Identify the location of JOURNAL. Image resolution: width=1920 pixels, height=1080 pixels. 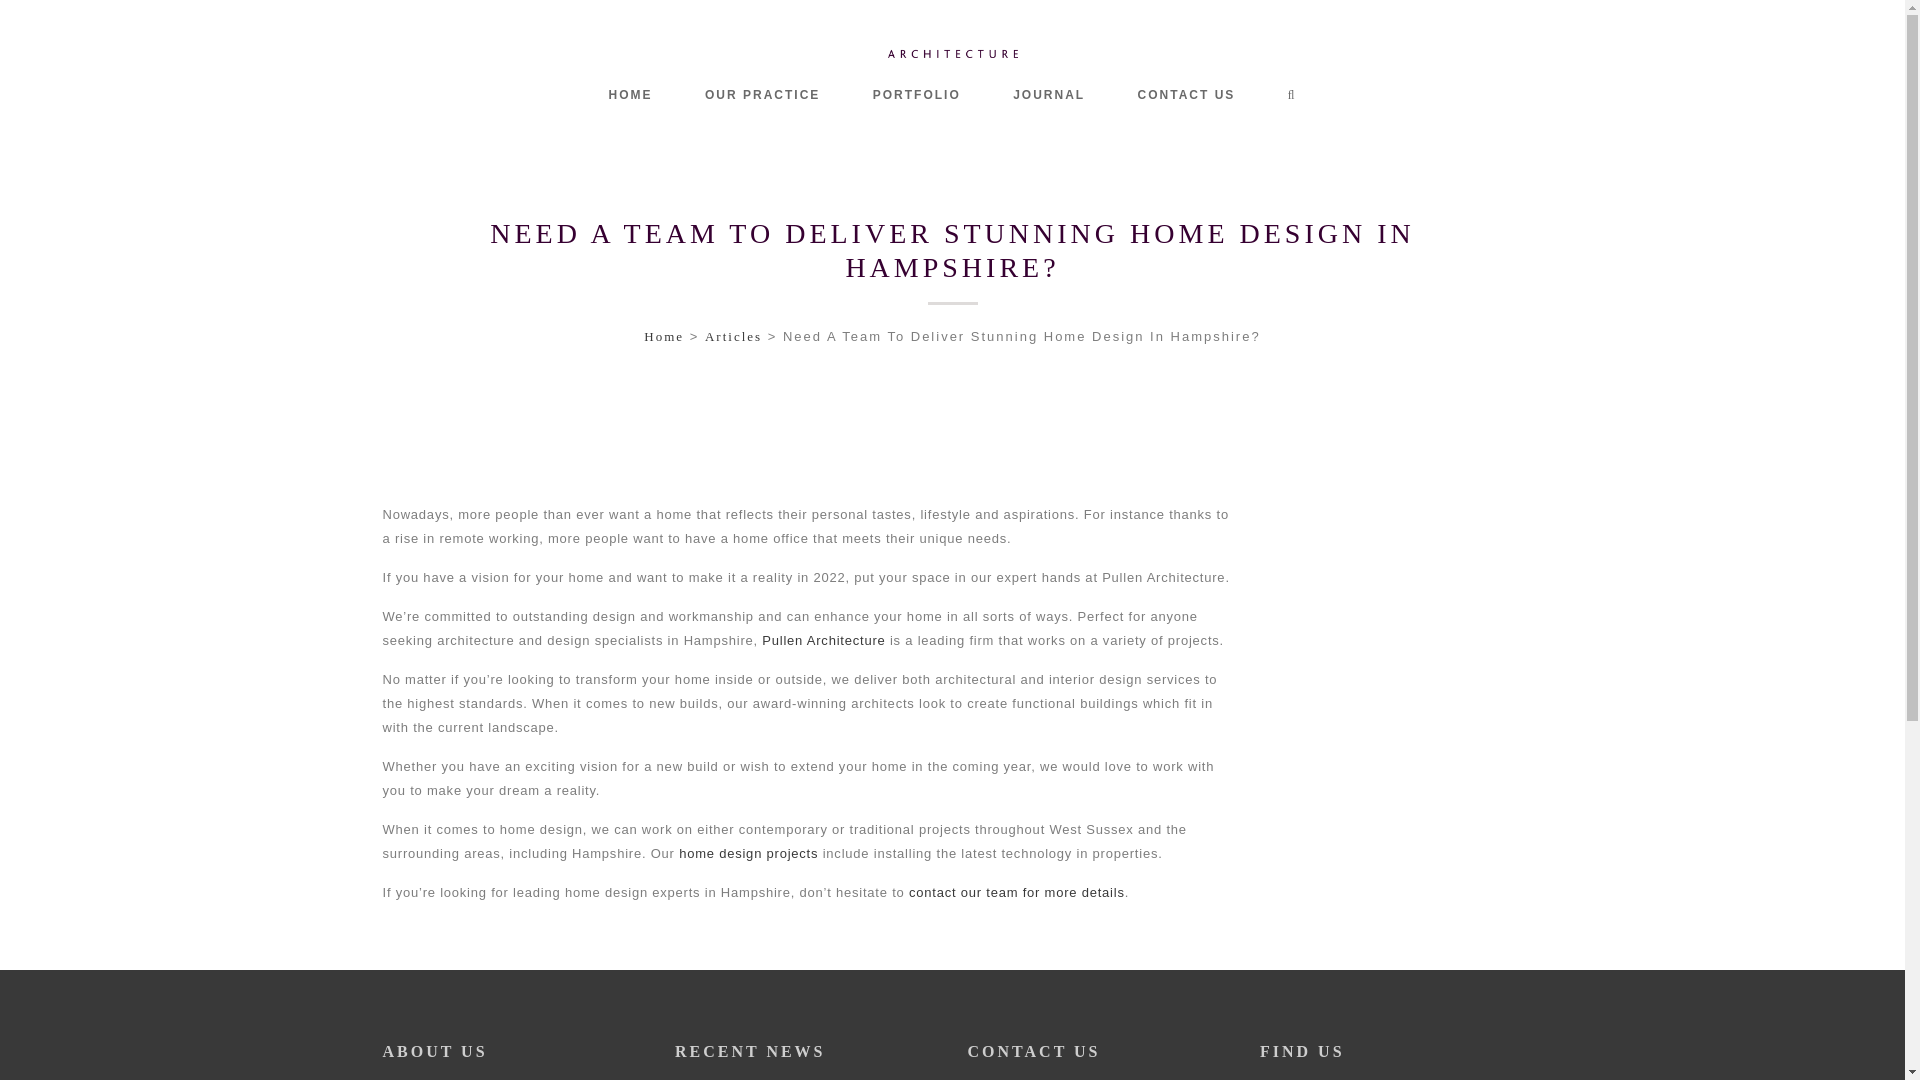
(762, 94).